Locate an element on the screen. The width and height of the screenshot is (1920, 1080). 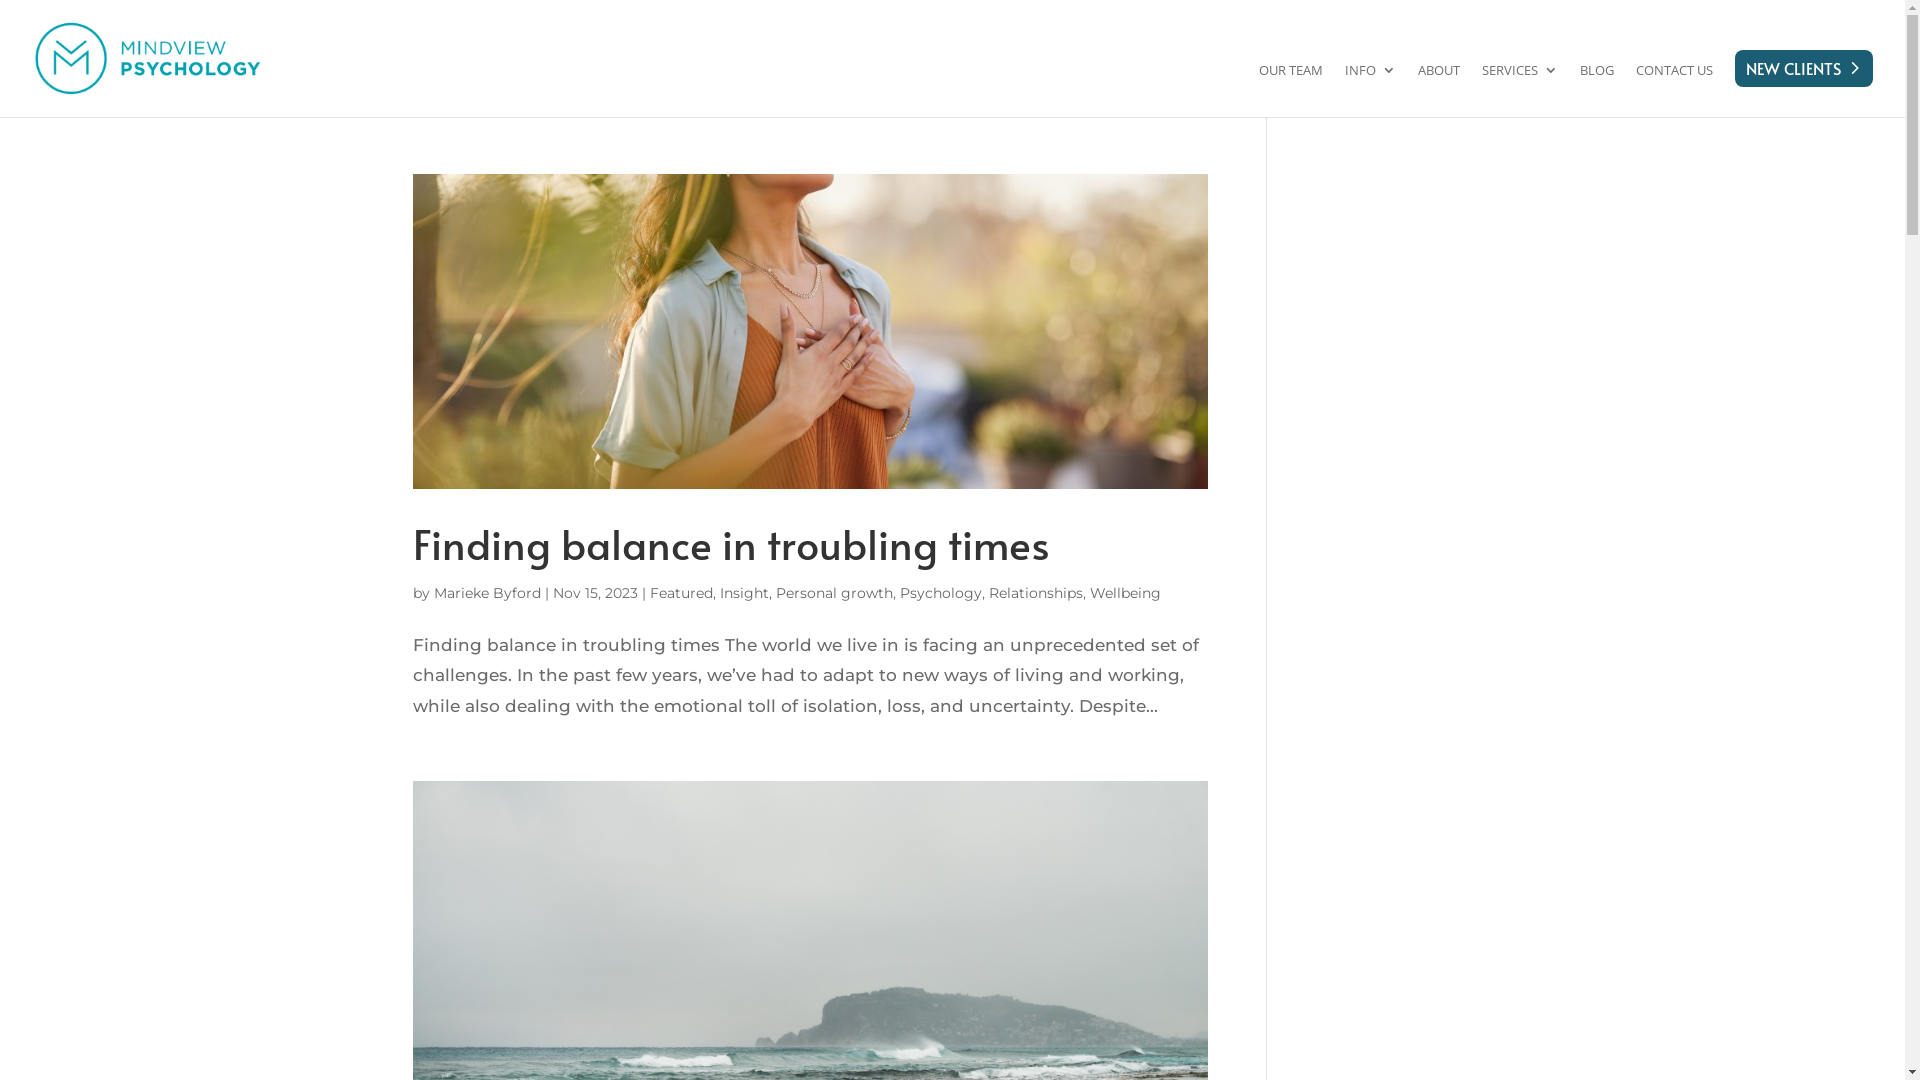
BLOG is located at coordinates (1597, 85).